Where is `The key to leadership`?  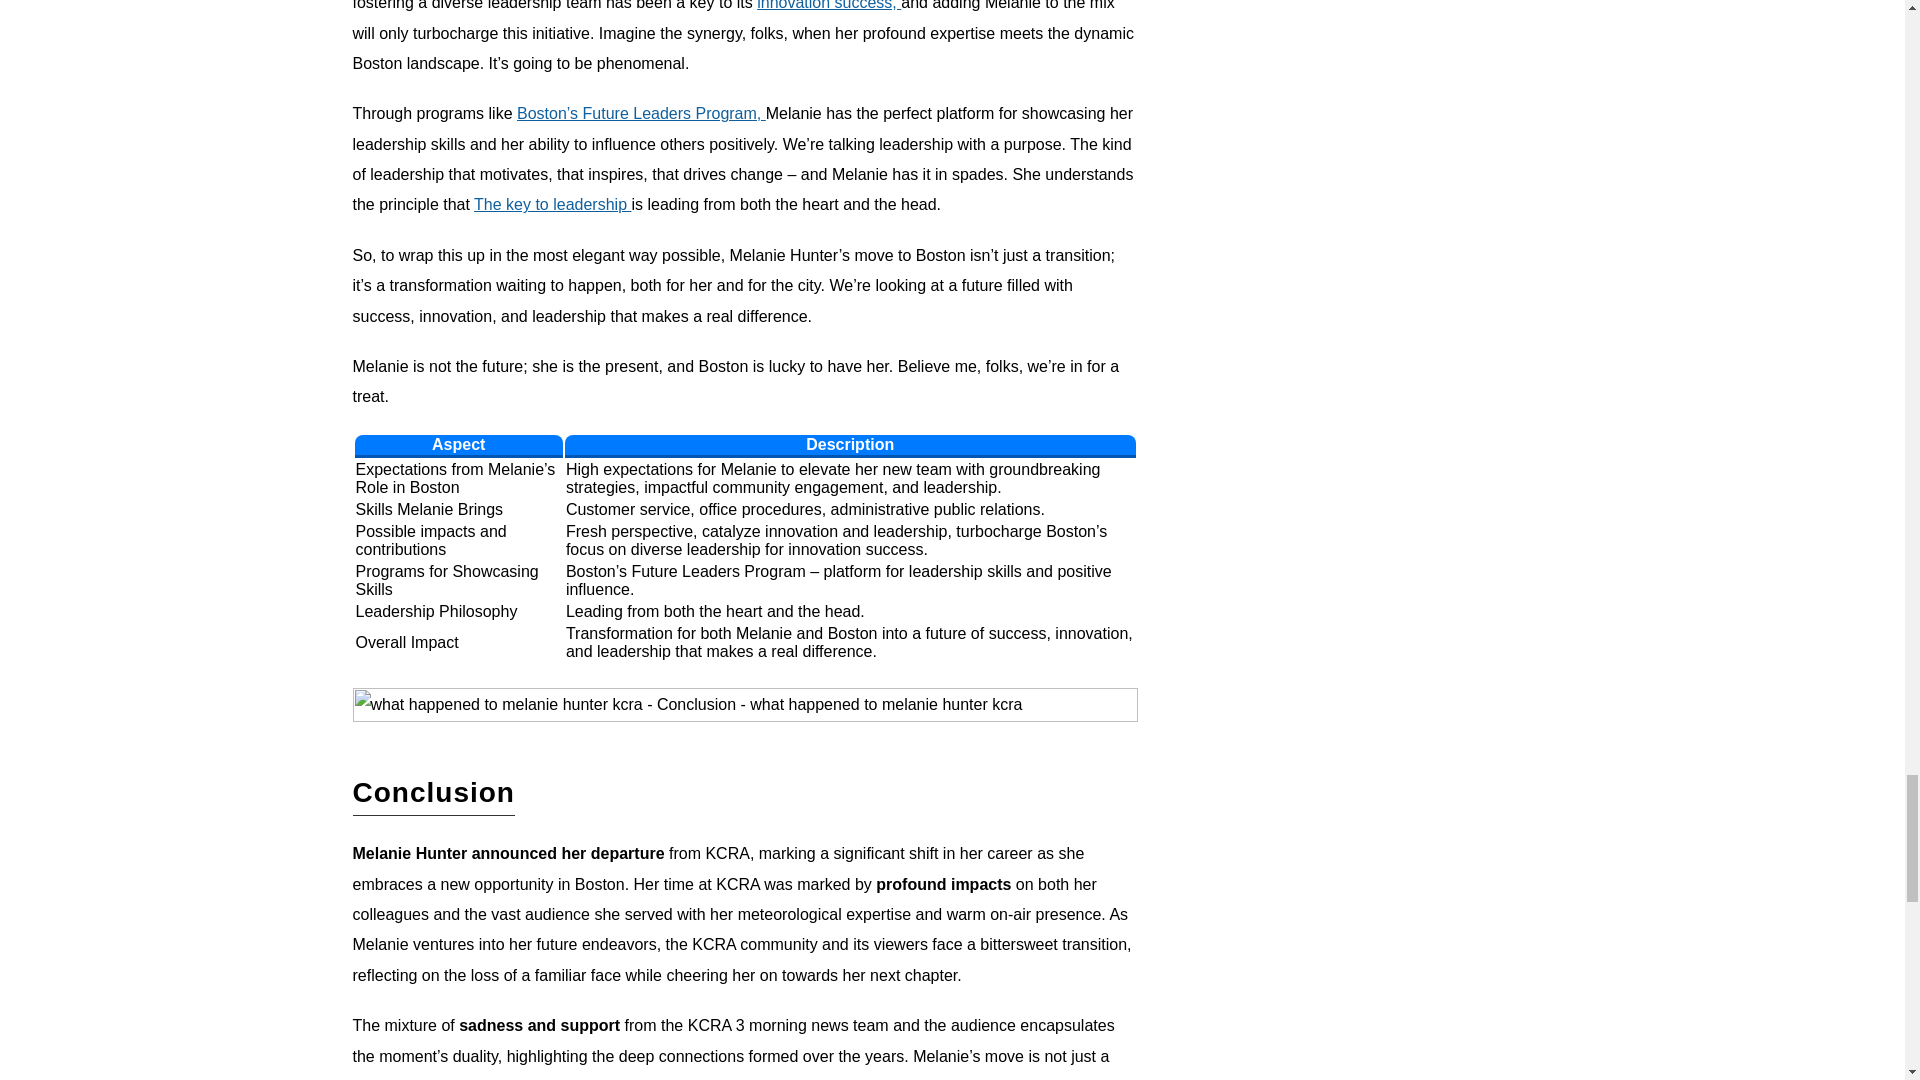 The key to leadership is located at coordinates (552, 204).